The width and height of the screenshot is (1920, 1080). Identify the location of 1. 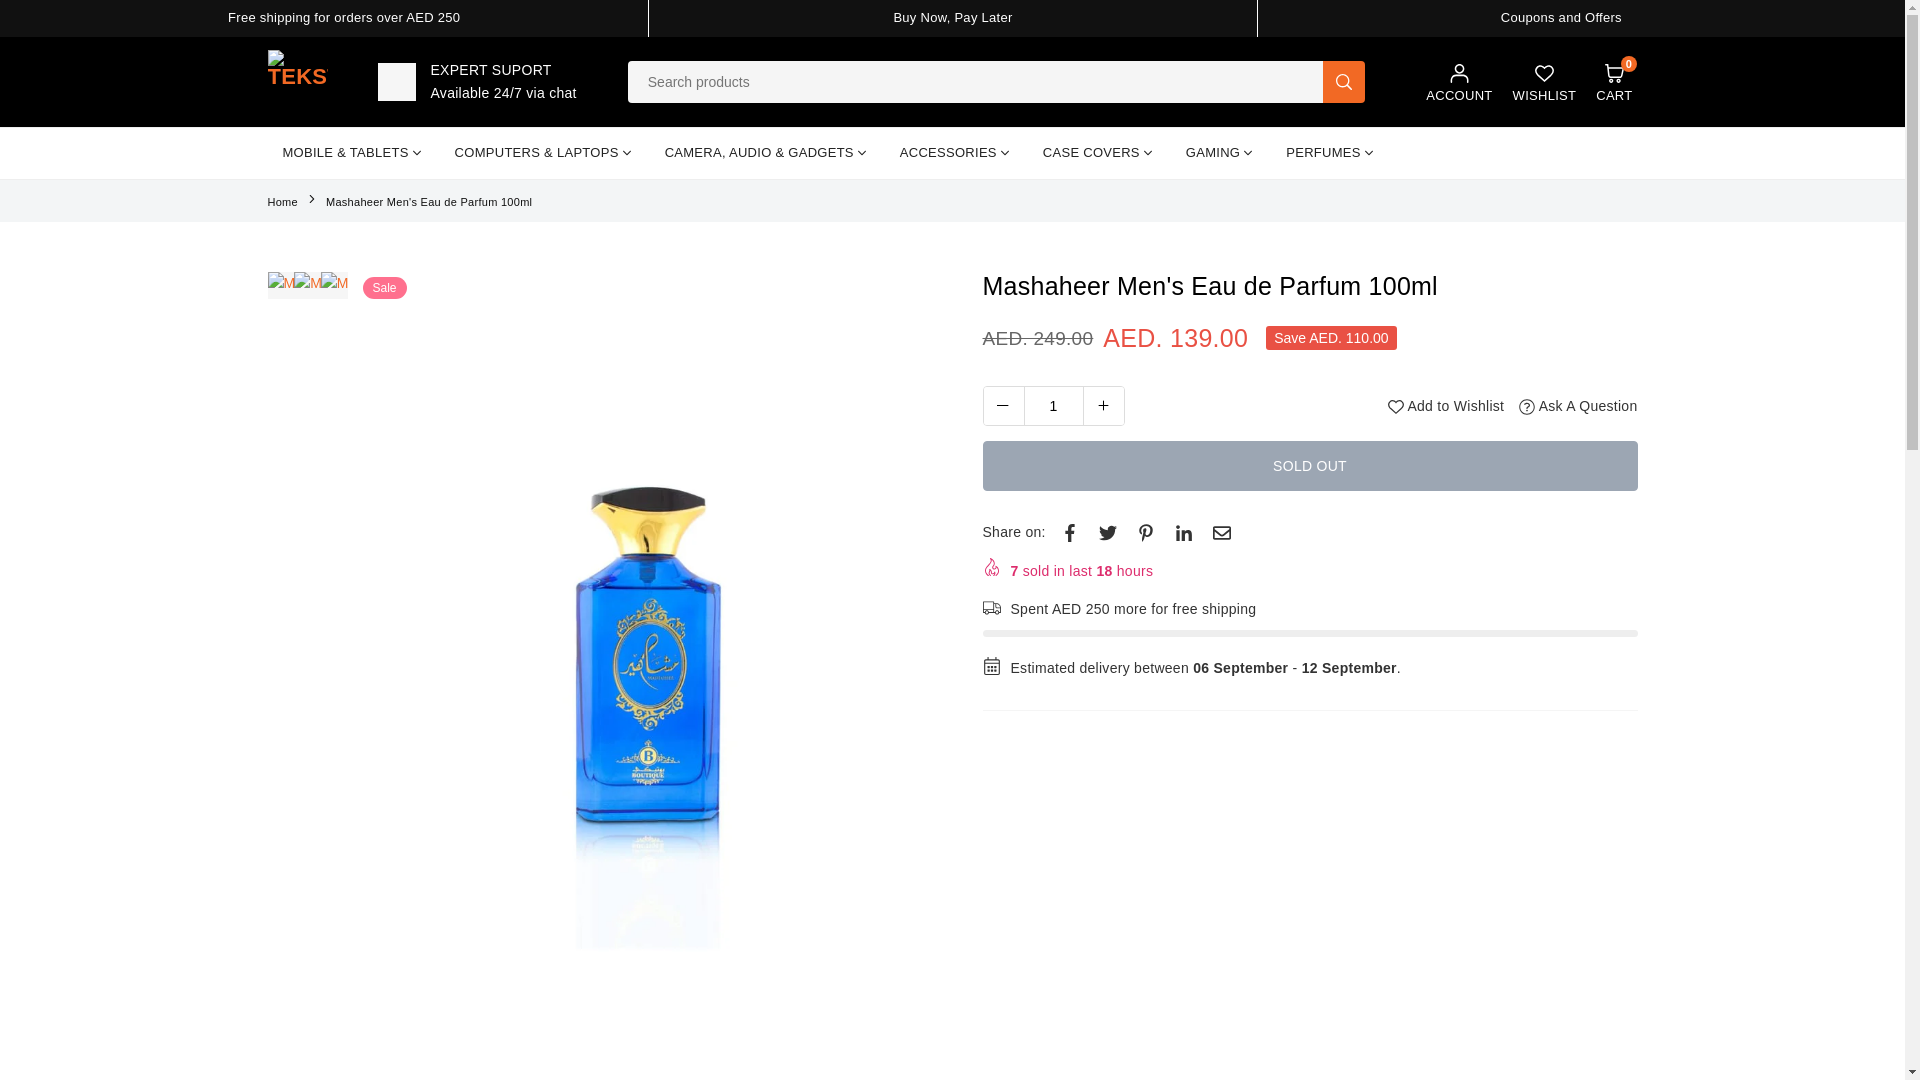
(1054, 406).